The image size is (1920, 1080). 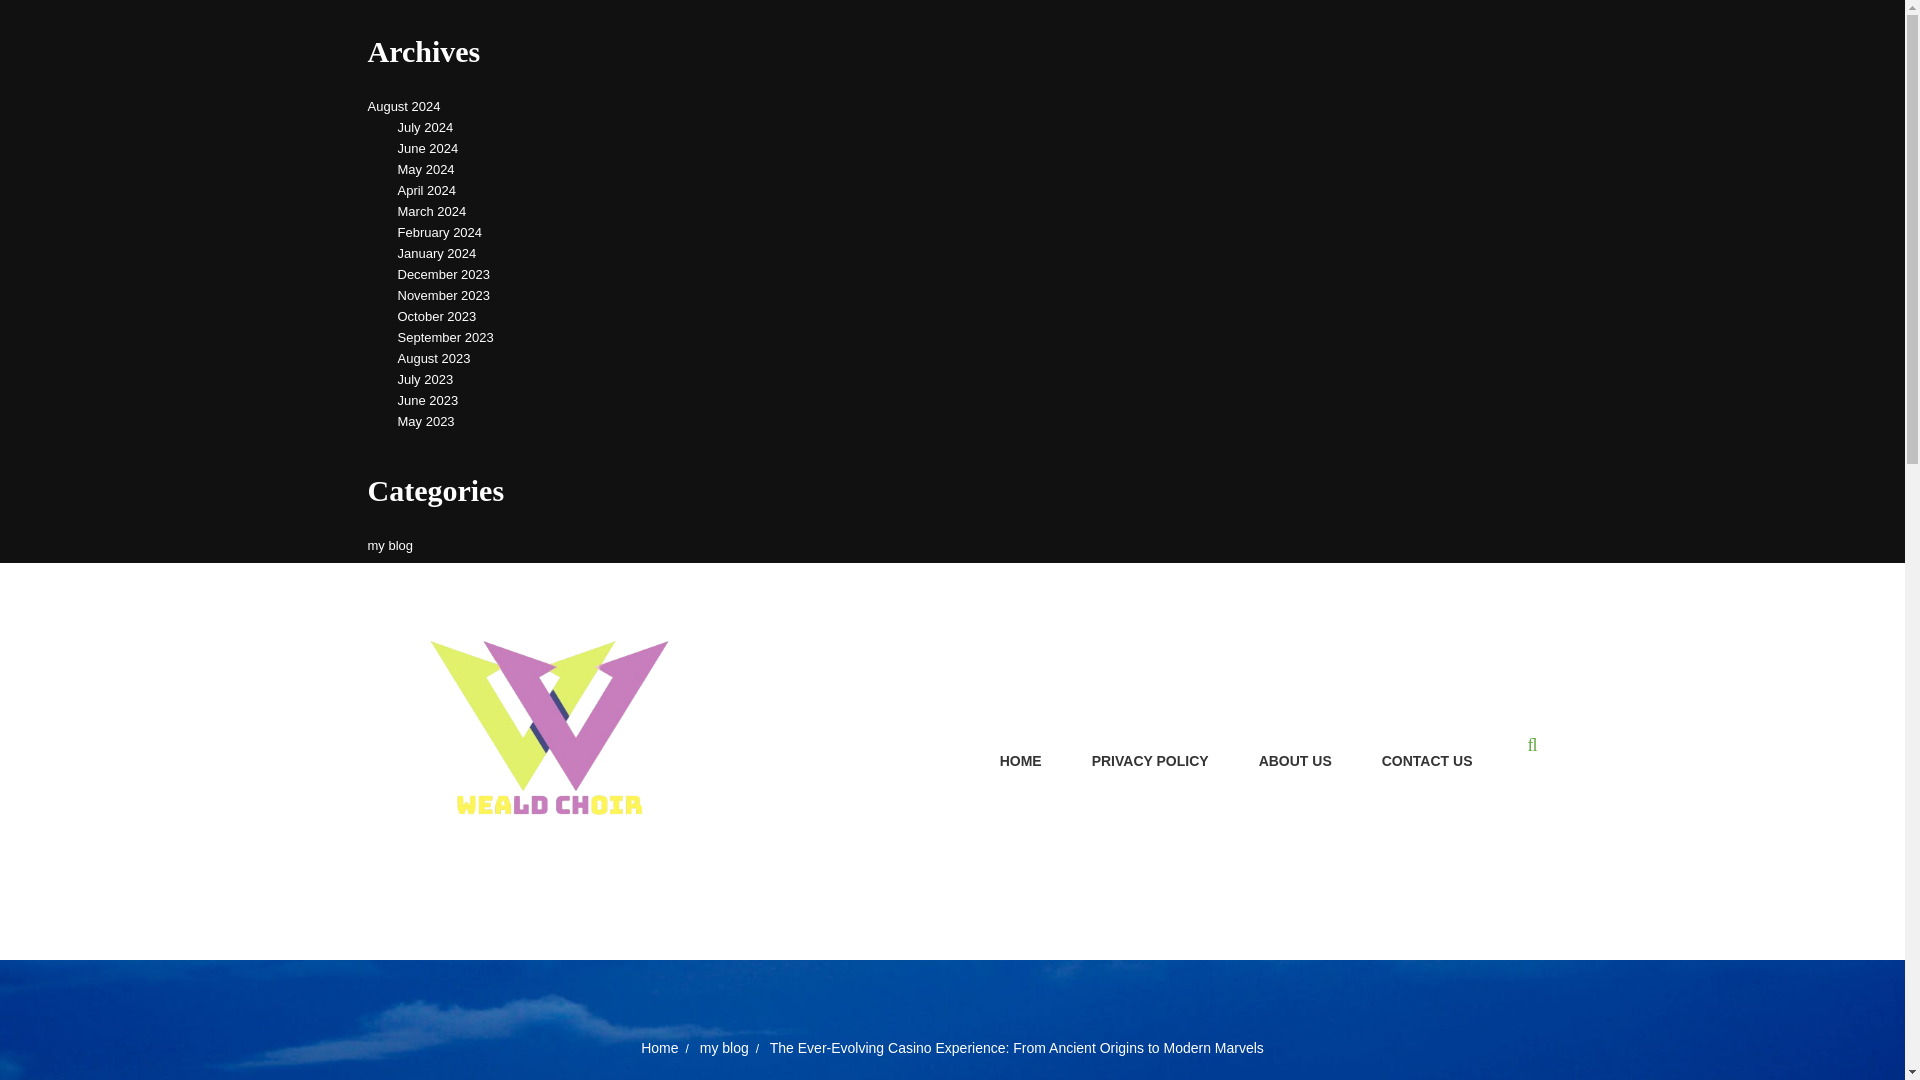 I want to click on July 2023, so click(x=425, y=379).